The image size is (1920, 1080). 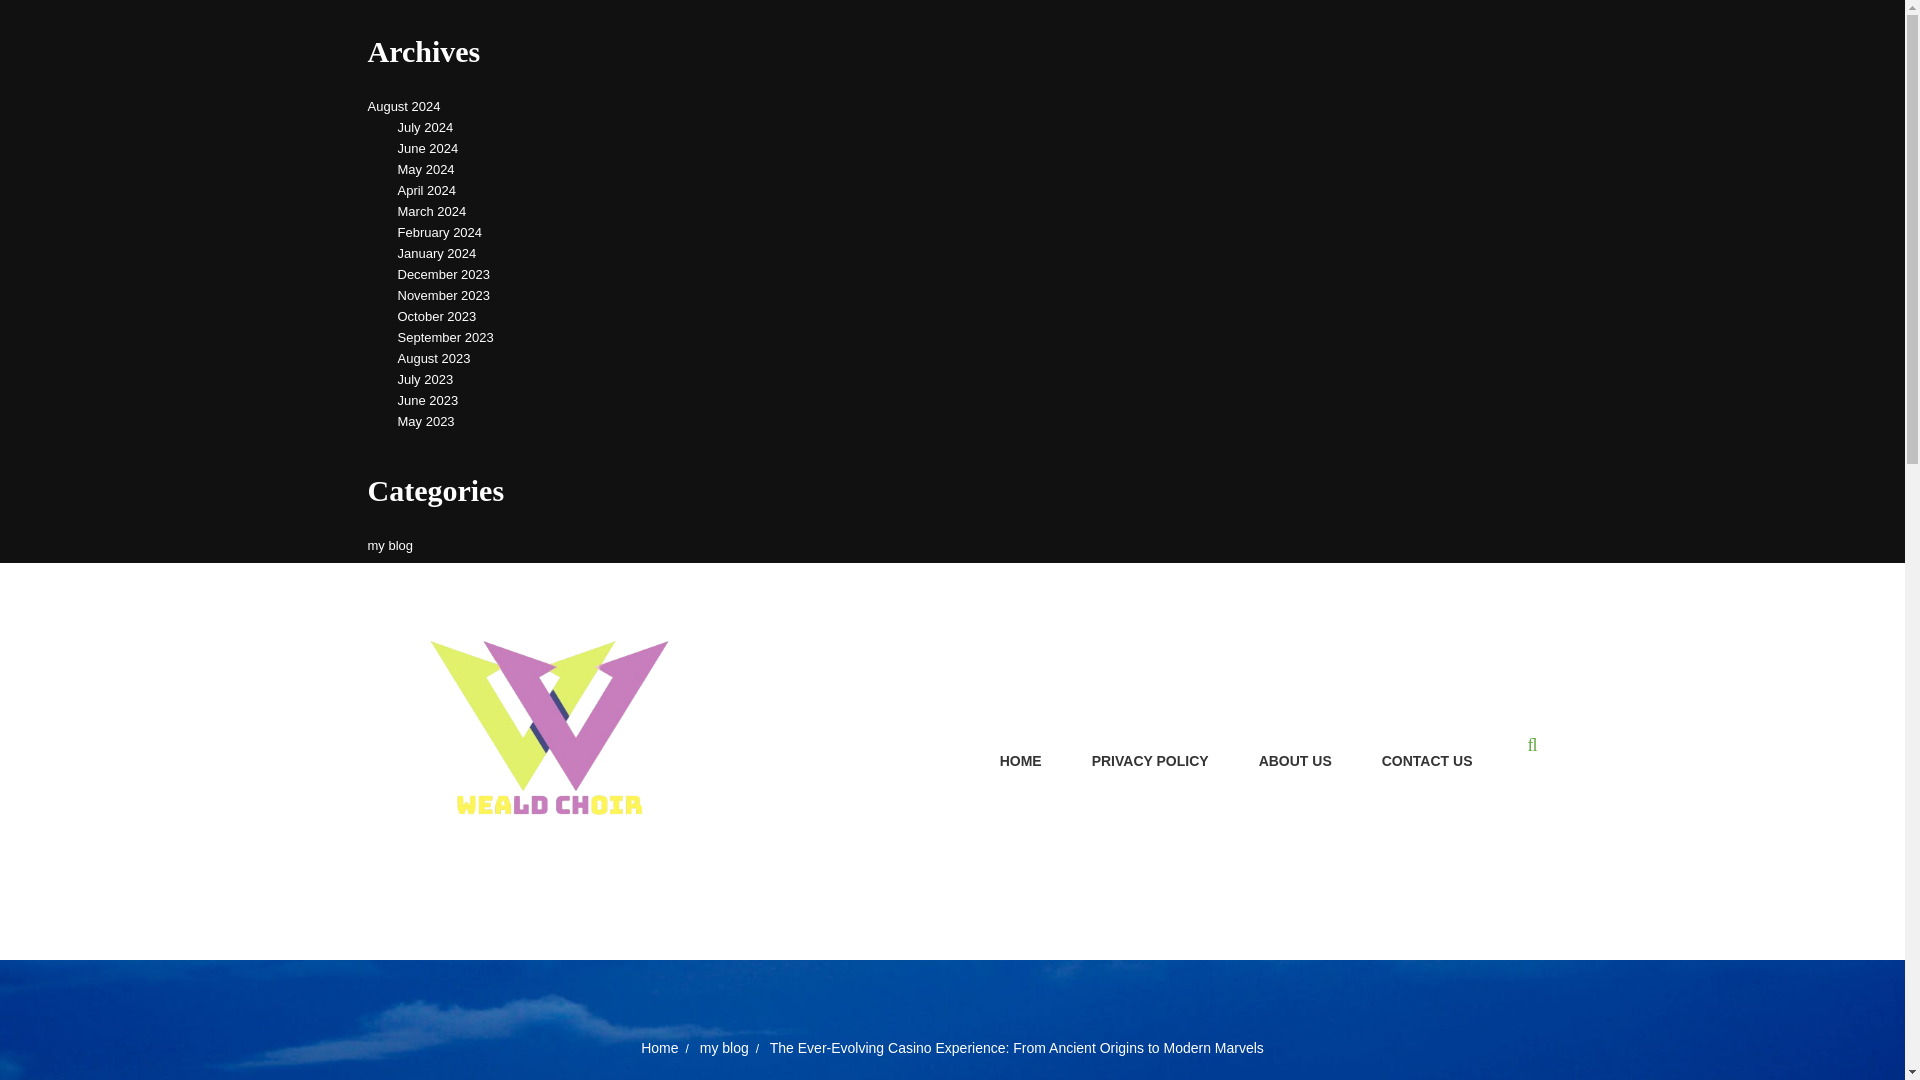 I want to click on July 2023, so click(x=425, y=379).